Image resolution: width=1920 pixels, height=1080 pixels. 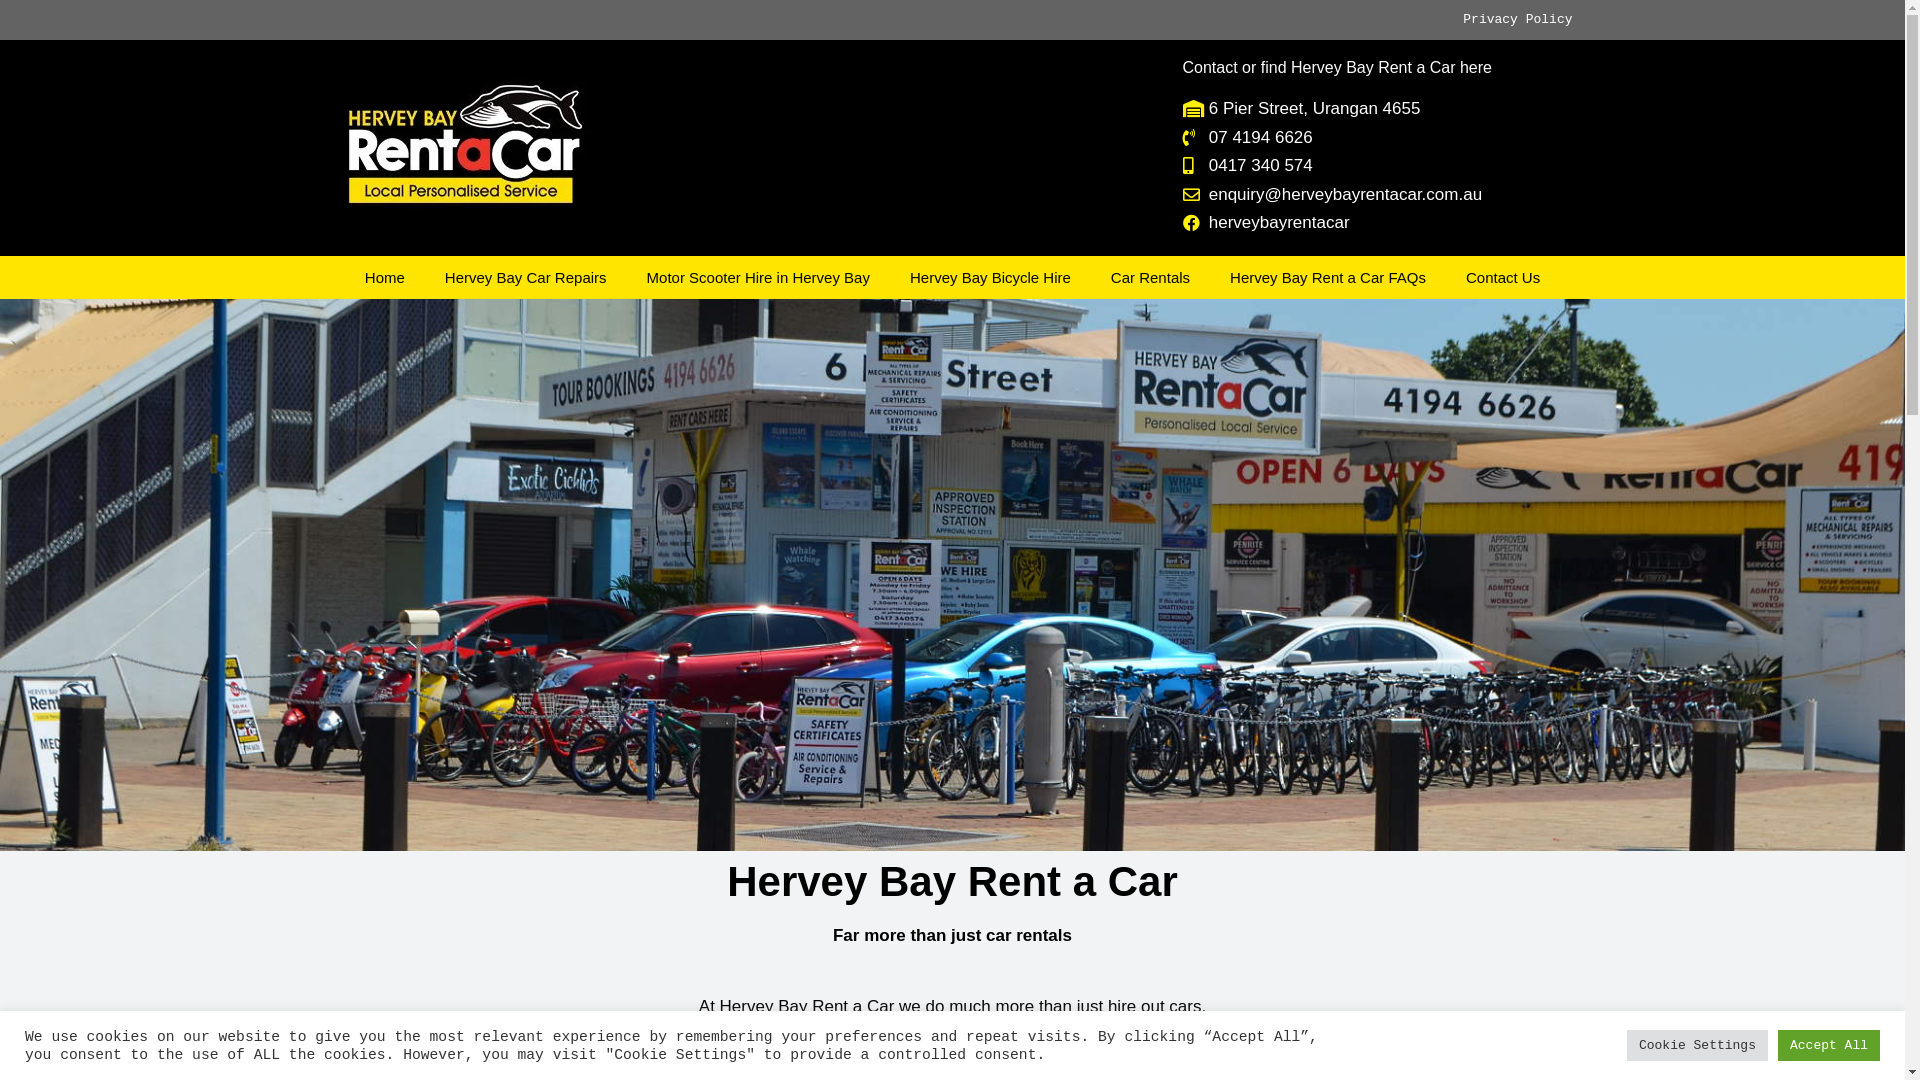 What do you see at coordinates (1328, 278) in the screenshot?
I see `Hervey Bay Rent a Car FAQs` at bounding box center [1328, 278].